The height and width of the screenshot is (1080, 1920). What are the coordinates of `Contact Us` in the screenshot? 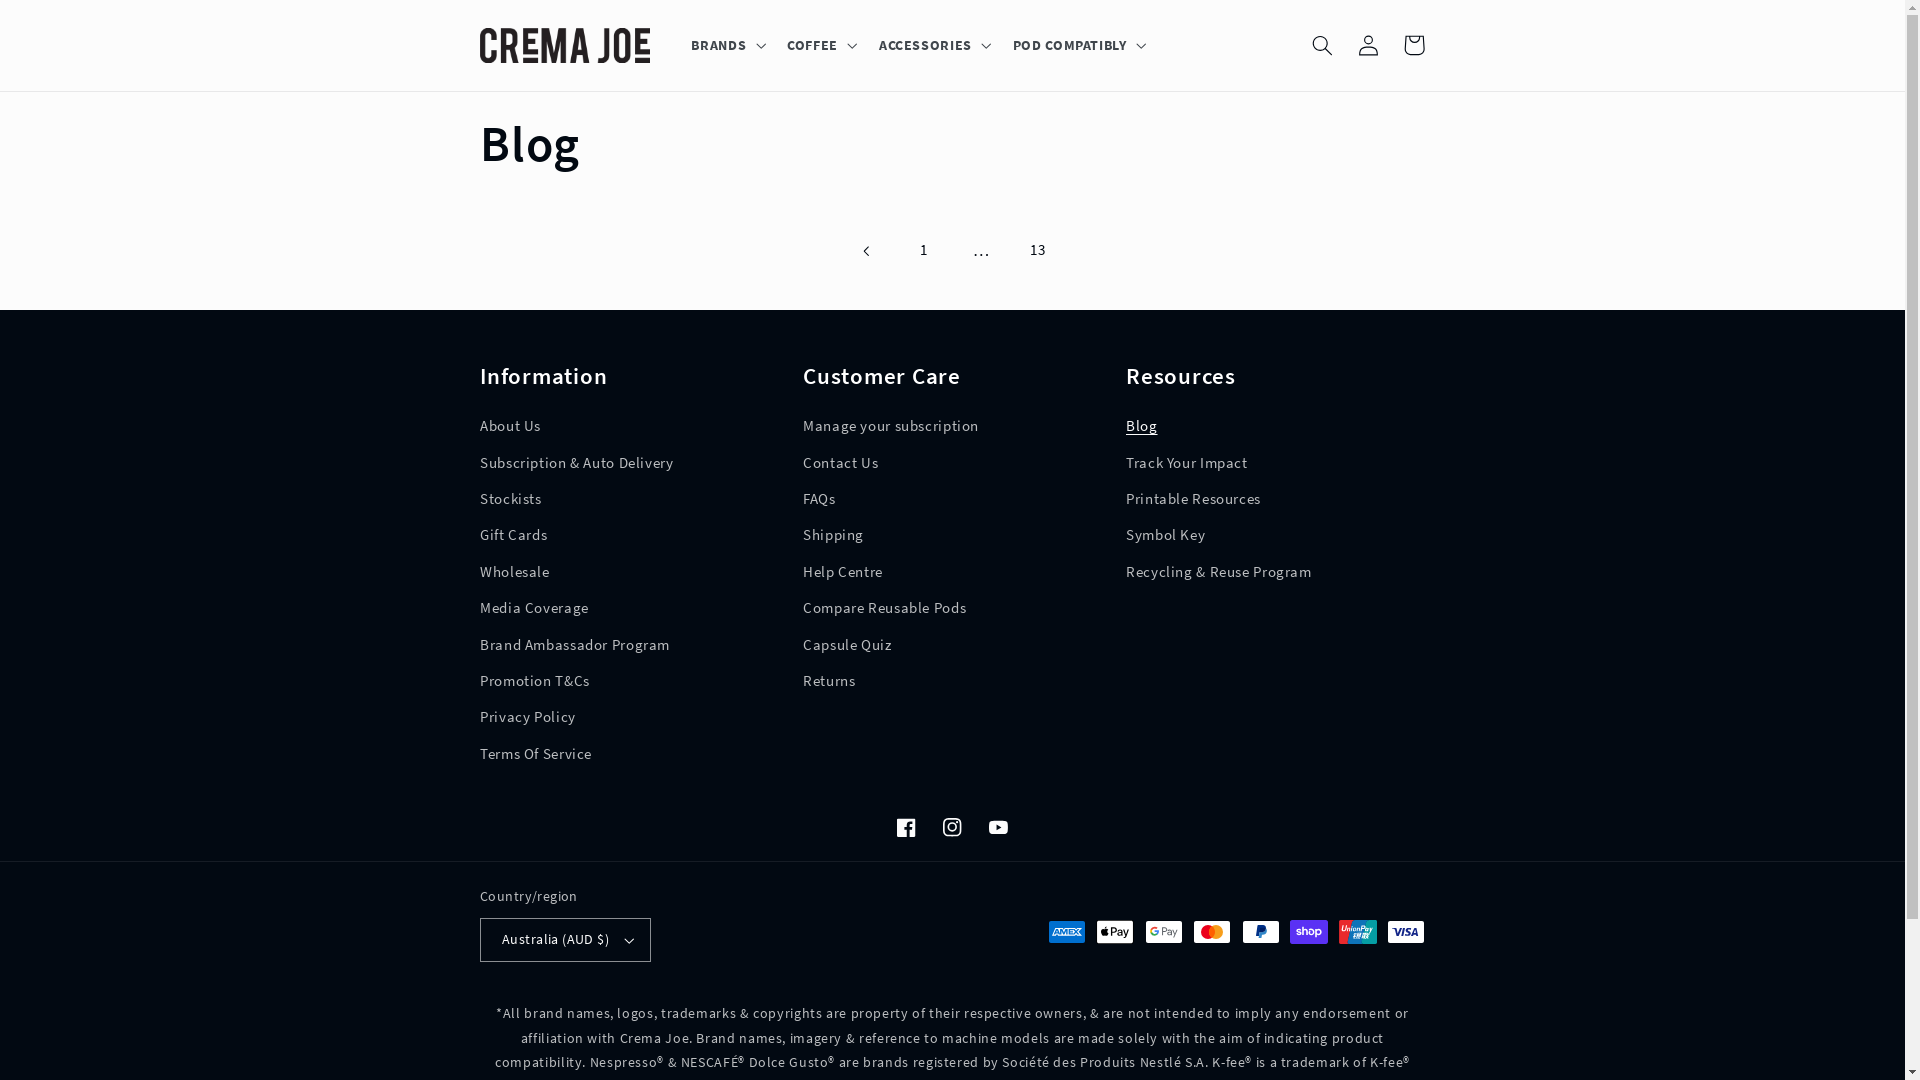 It's located at (840, 463).